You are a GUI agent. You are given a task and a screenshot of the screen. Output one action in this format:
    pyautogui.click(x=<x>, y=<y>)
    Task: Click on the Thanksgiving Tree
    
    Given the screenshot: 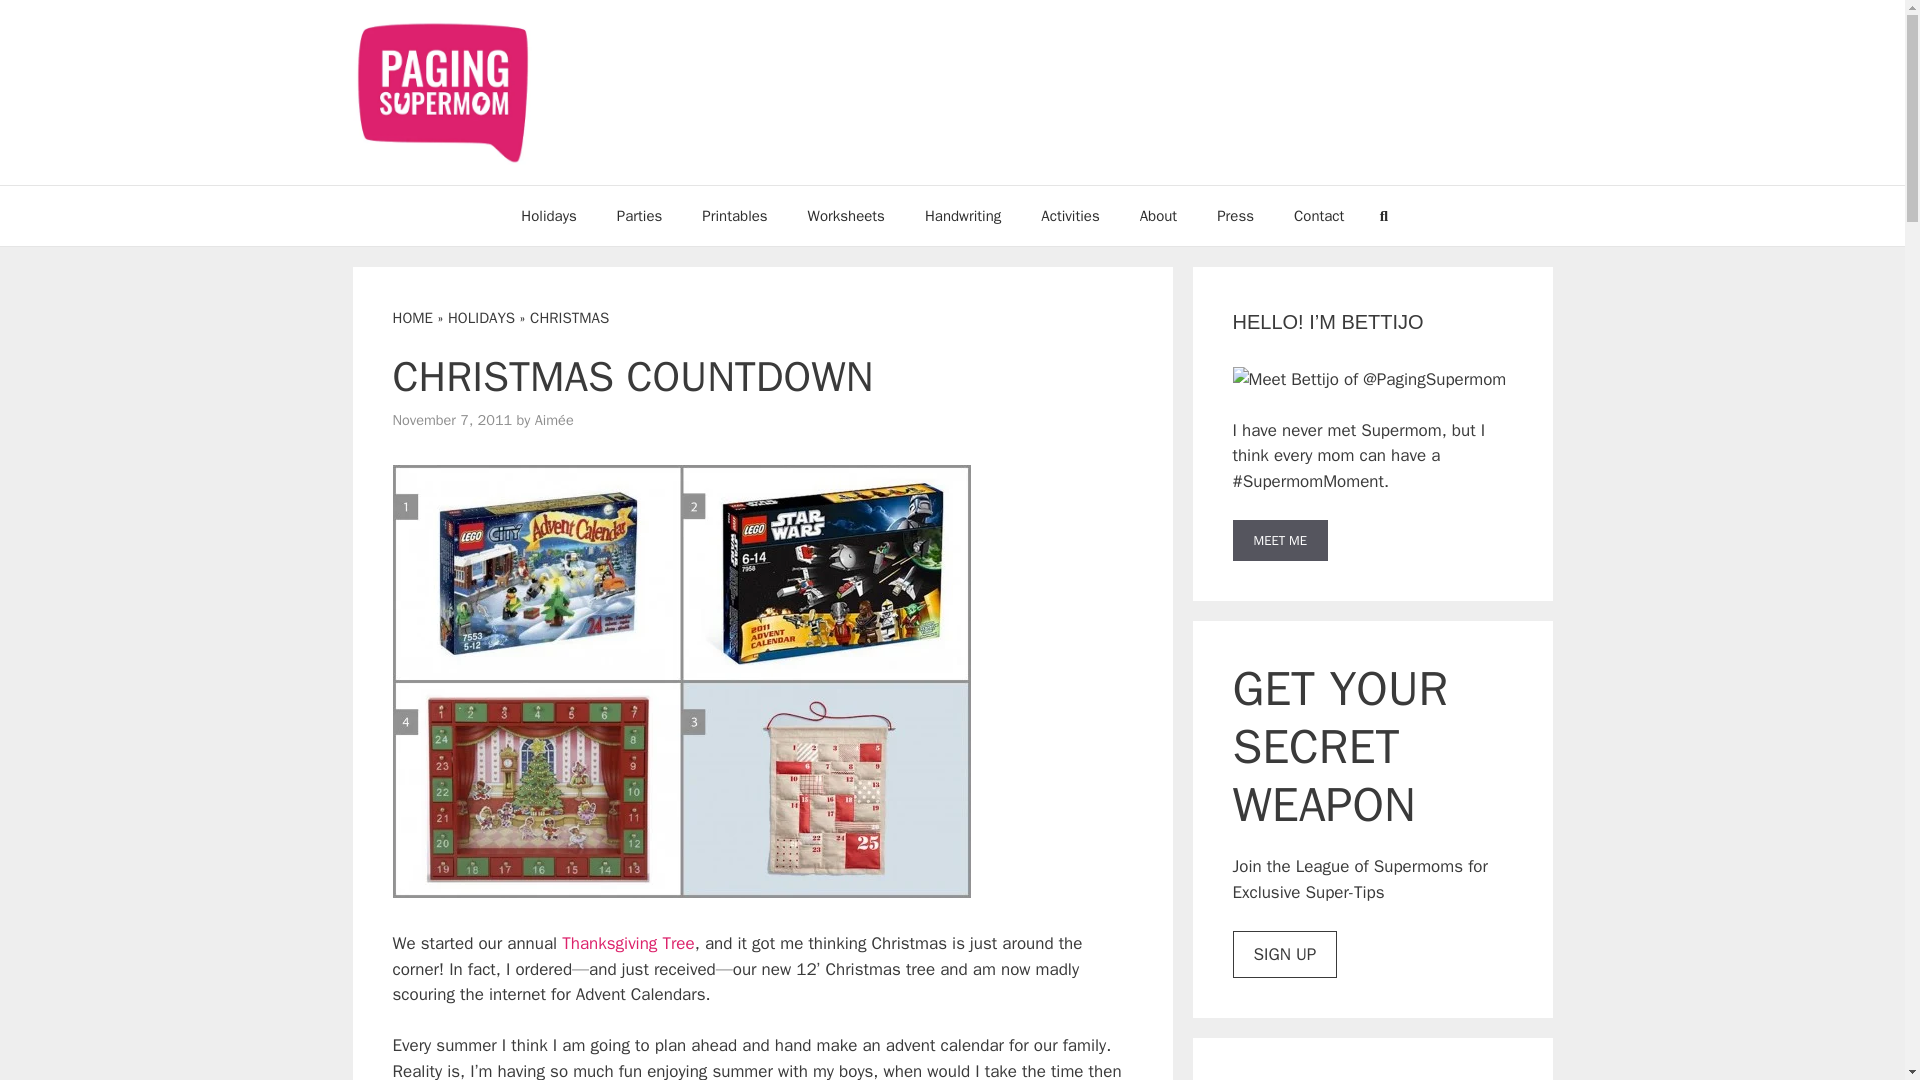 What is the action you would take?
    pyautogui.click(x=628, y=943)
    